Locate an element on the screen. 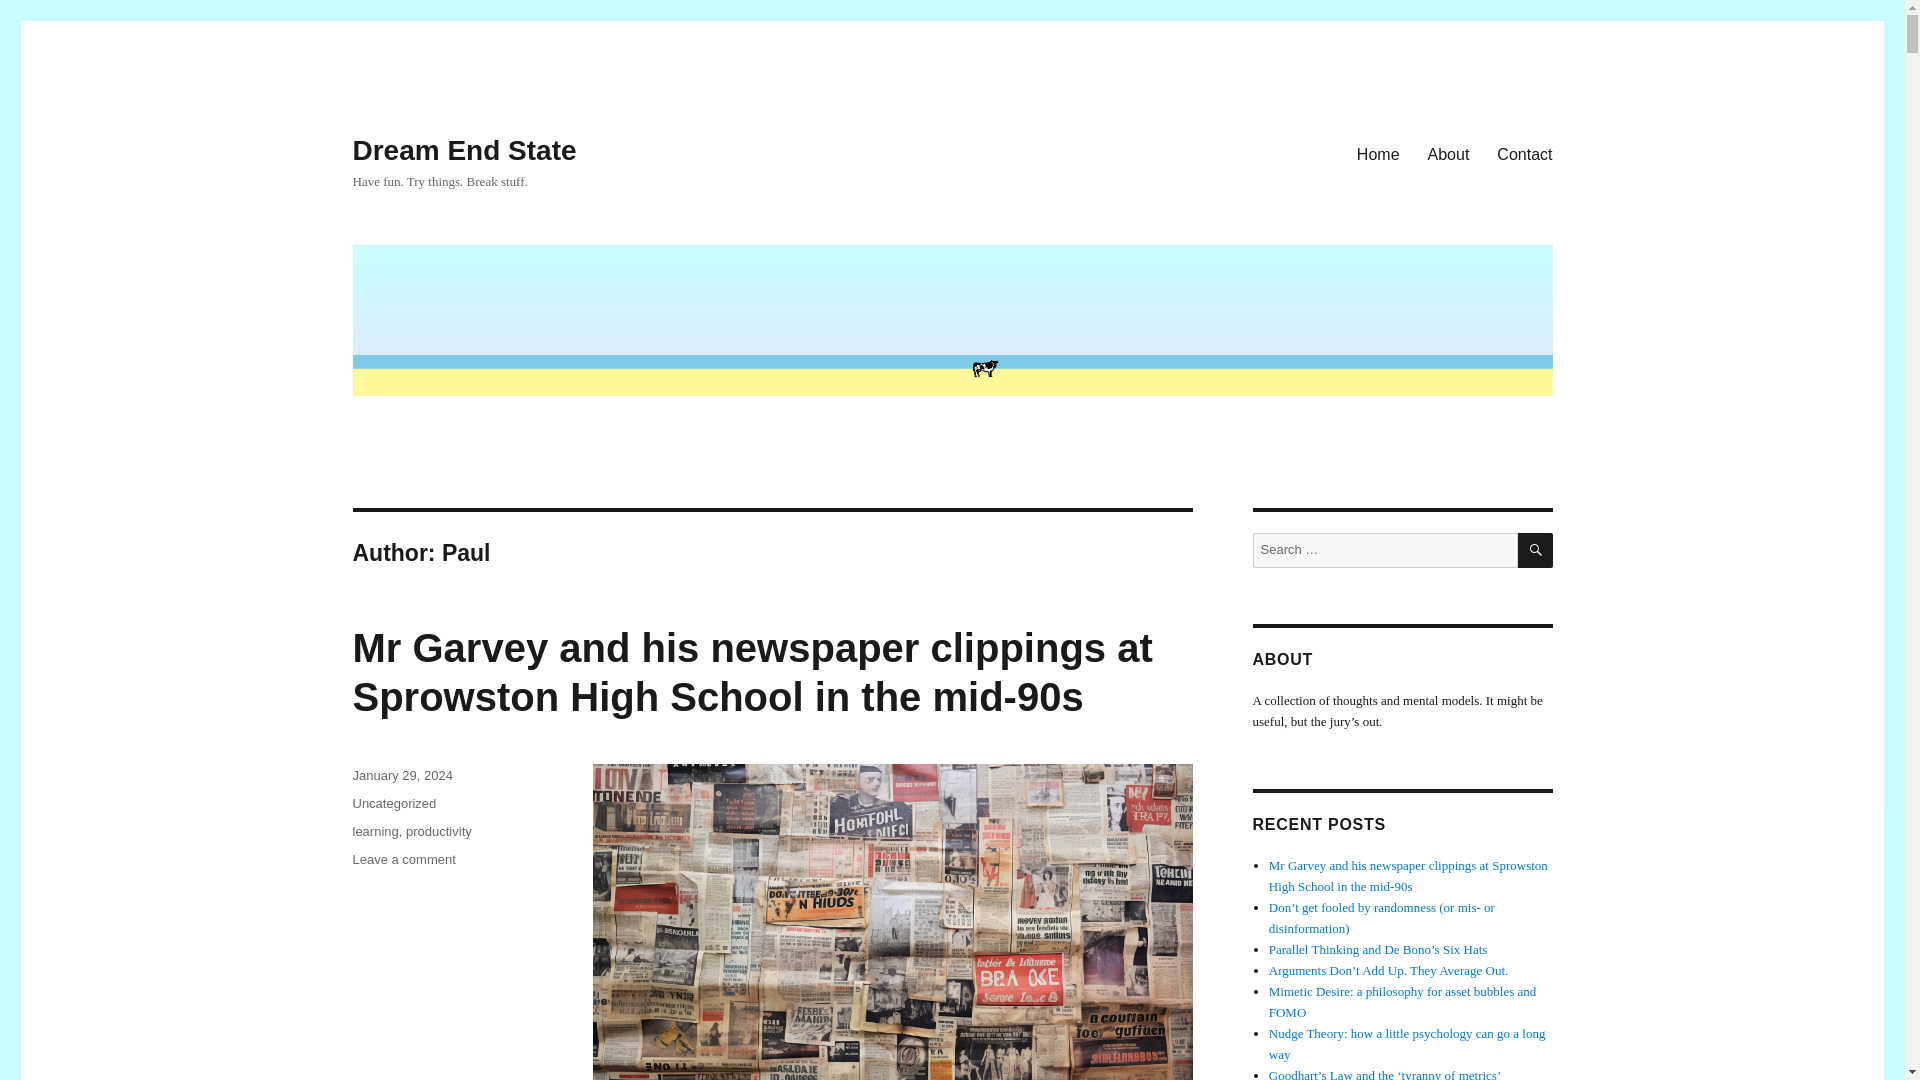 The height and width of the screenshot is (1080, 1920). Uncategorized is located at coordinates (393, 803).